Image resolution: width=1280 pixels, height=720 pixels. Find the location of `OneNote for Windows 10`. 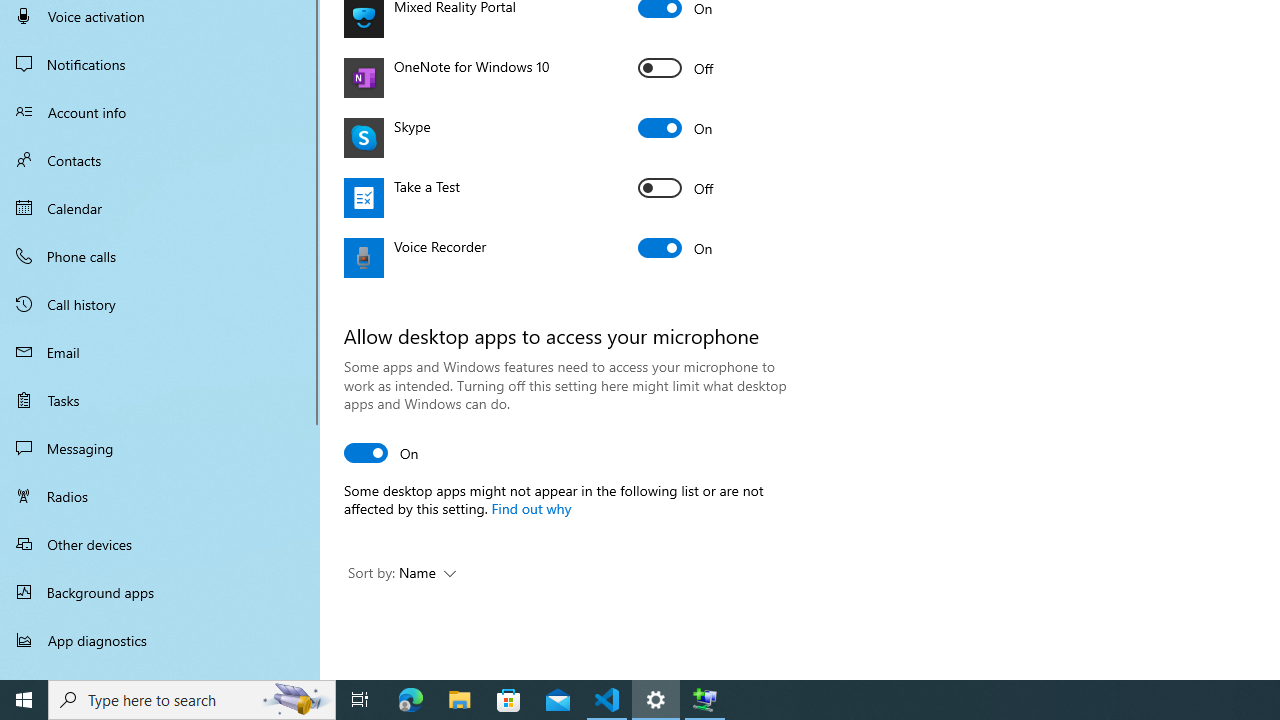

OneNote for Windows 10 is located at coordinates (676, 68).